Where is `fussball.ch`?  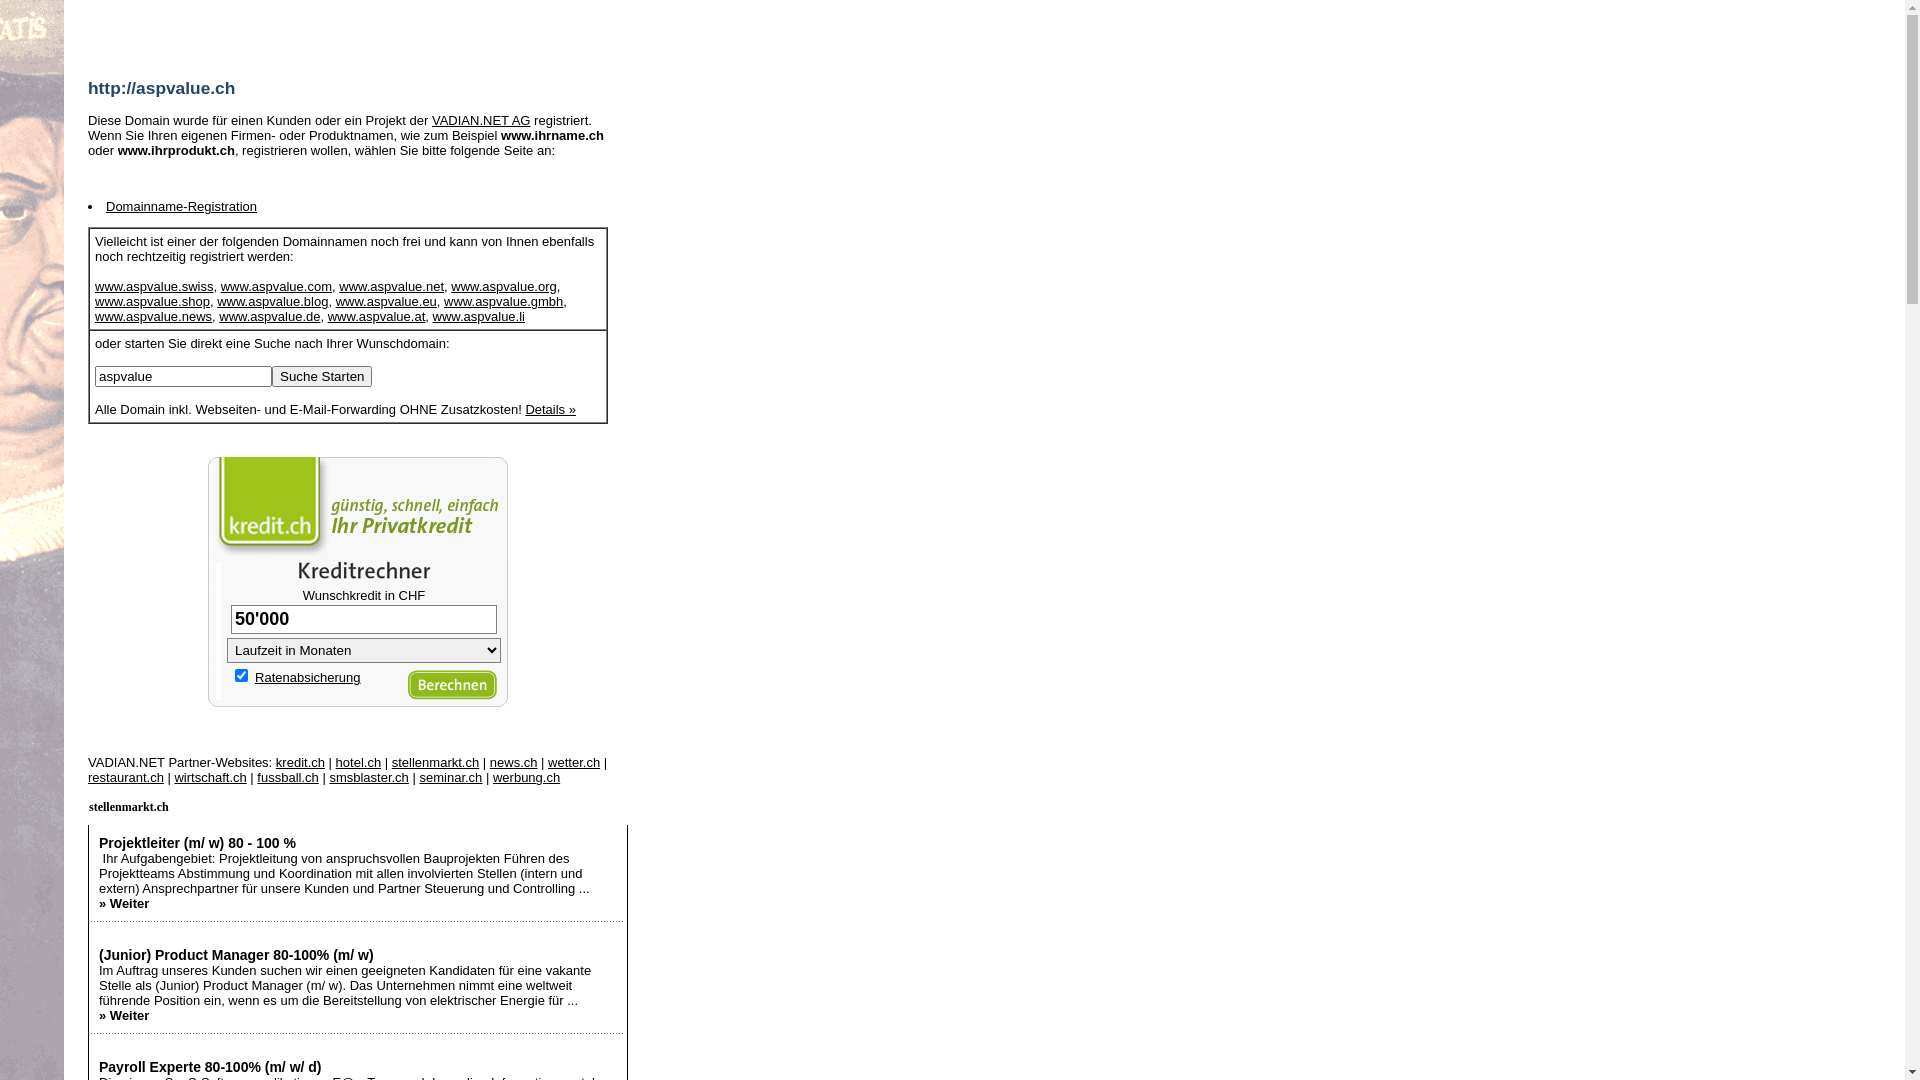 fussball.ch is located at coordinates (288, 777).